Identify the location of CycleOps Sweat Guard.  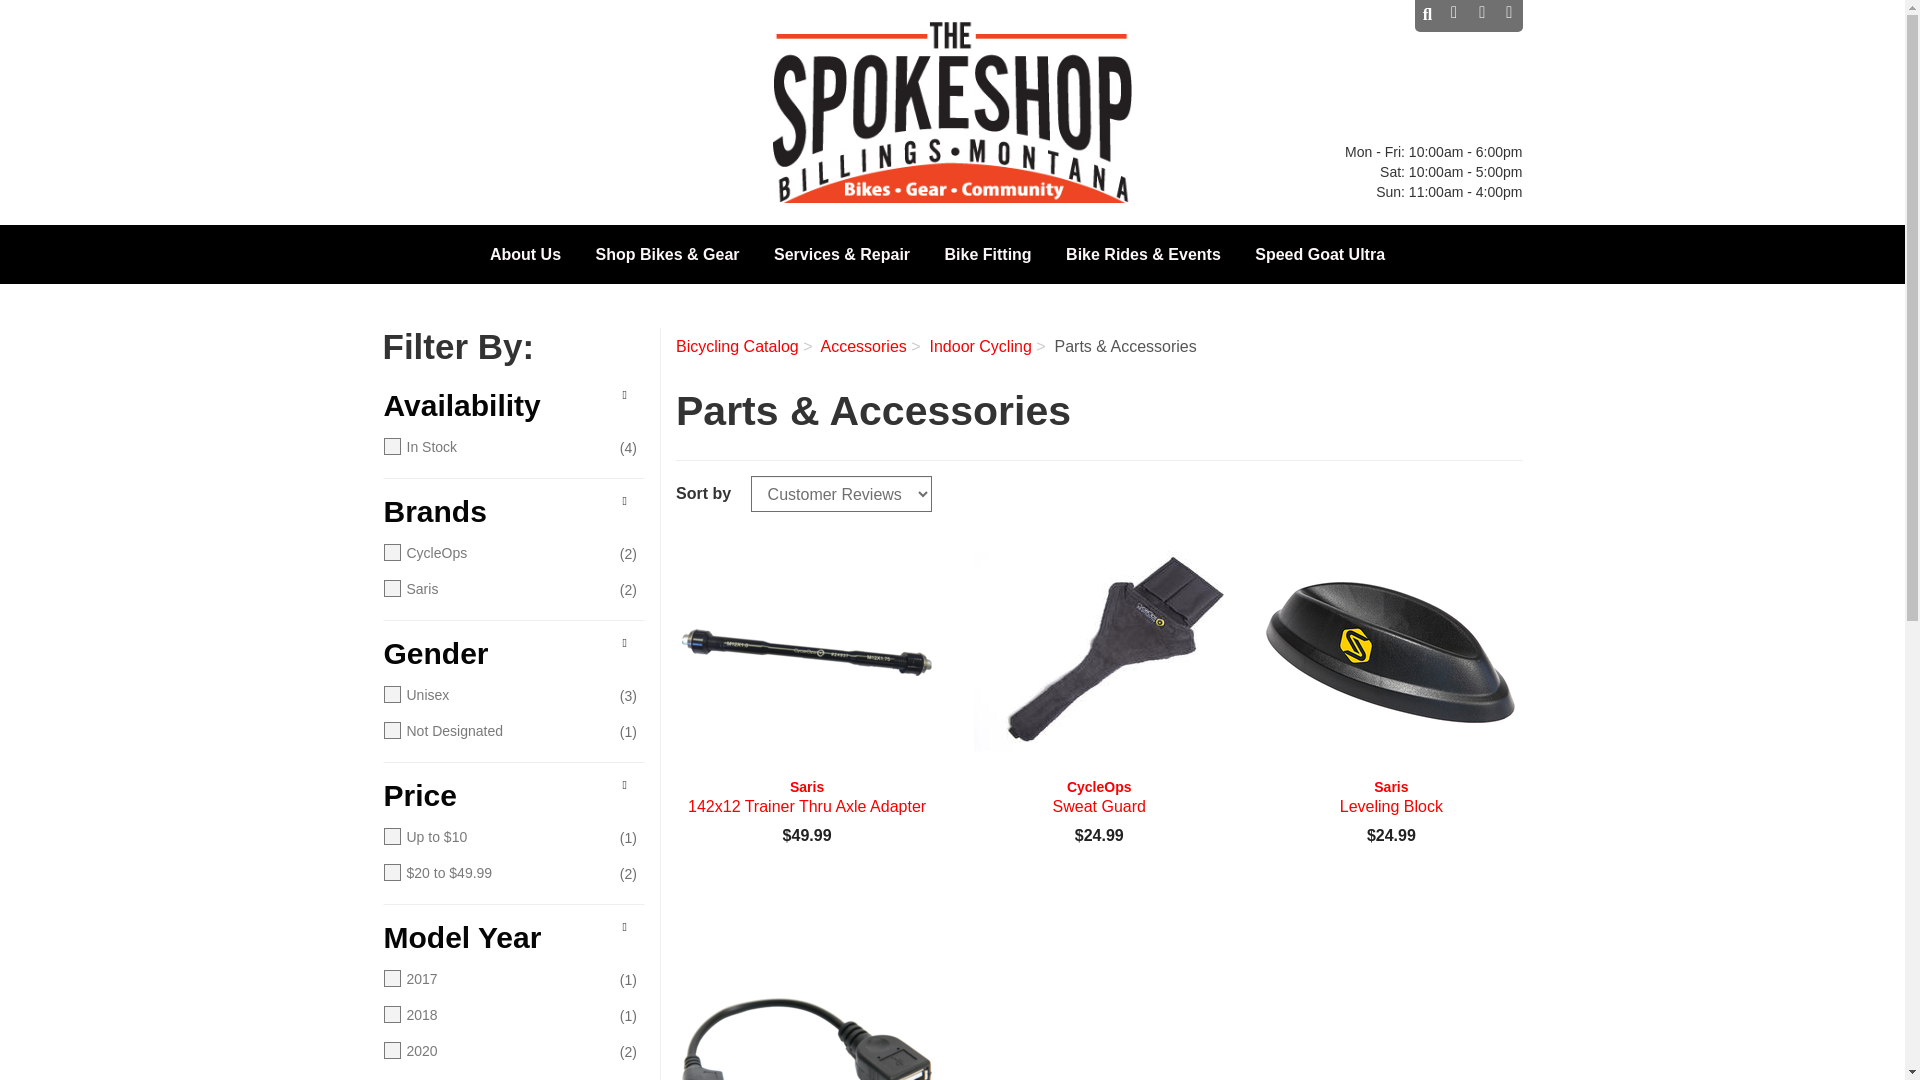
(1098, 796).